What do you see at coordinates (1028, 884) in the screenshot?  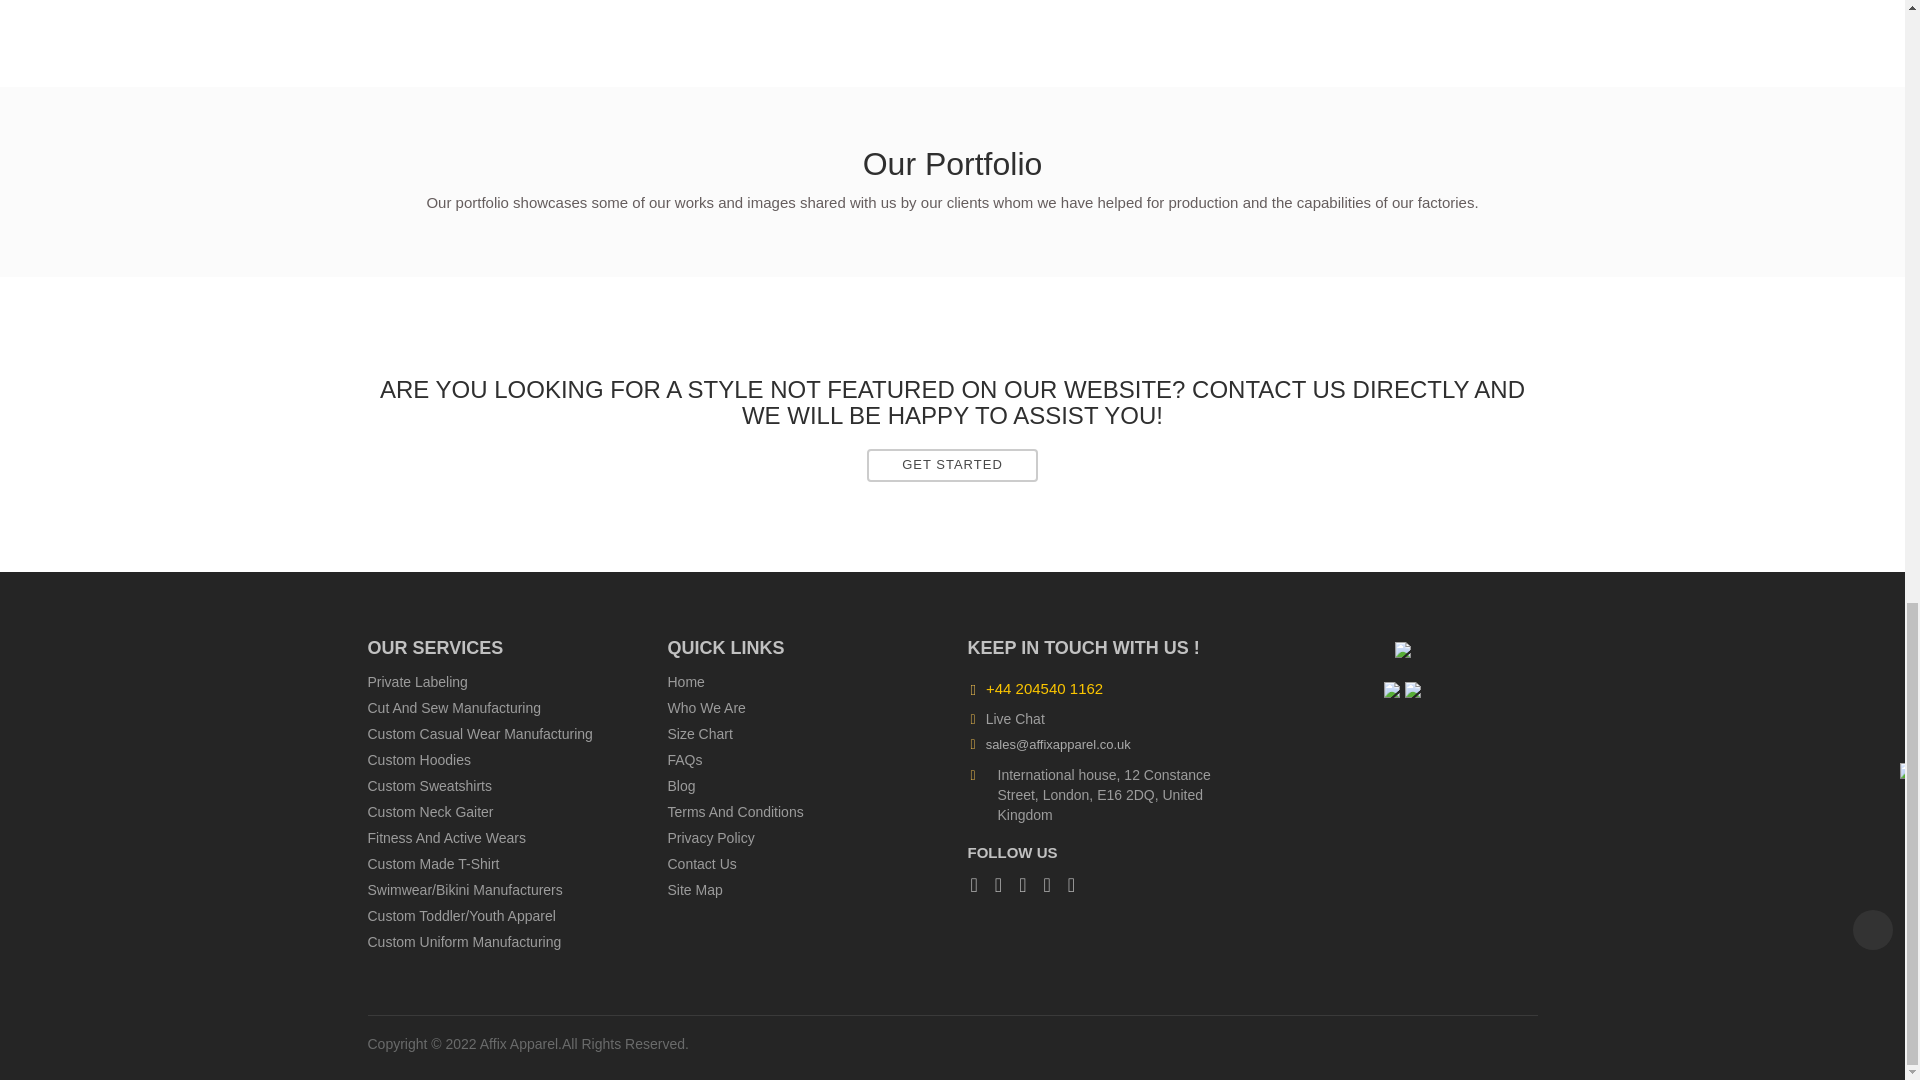 I see `Affix Apparel Linkedin` at bounding box center [1028, 884].